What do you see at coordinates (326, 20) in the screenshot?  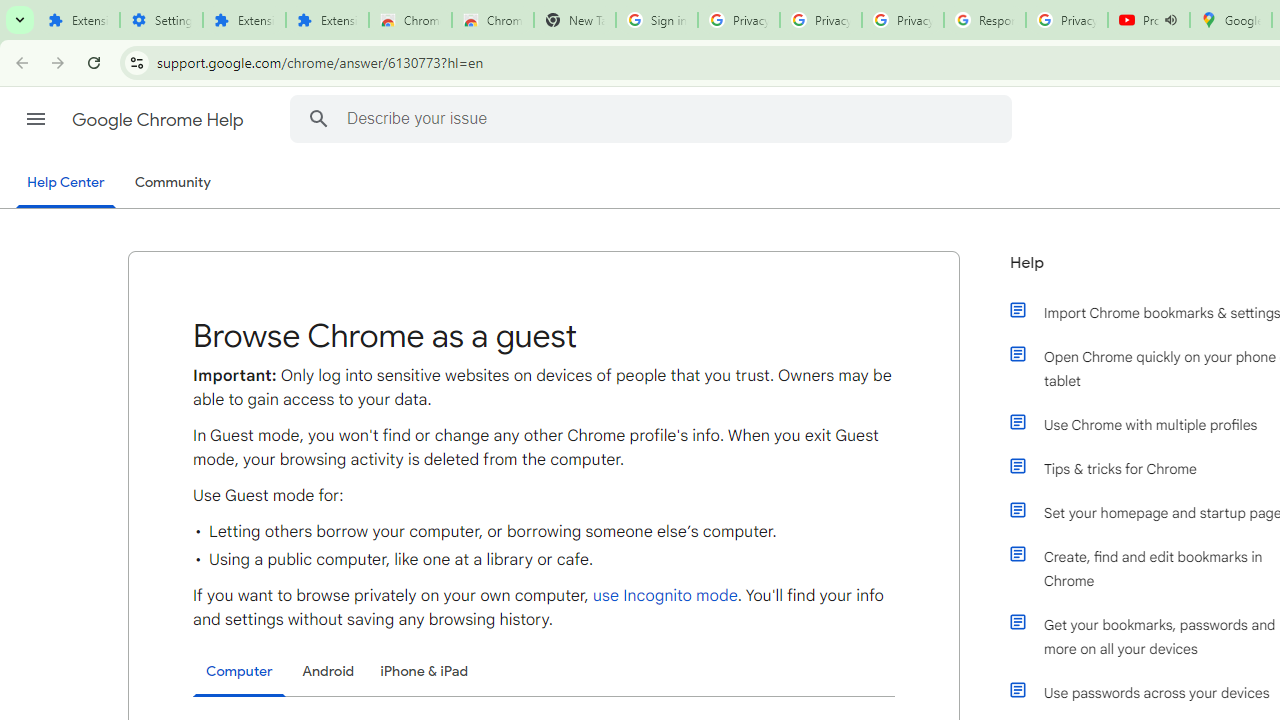 I see `Extensions` at bounding box center [326, 20].